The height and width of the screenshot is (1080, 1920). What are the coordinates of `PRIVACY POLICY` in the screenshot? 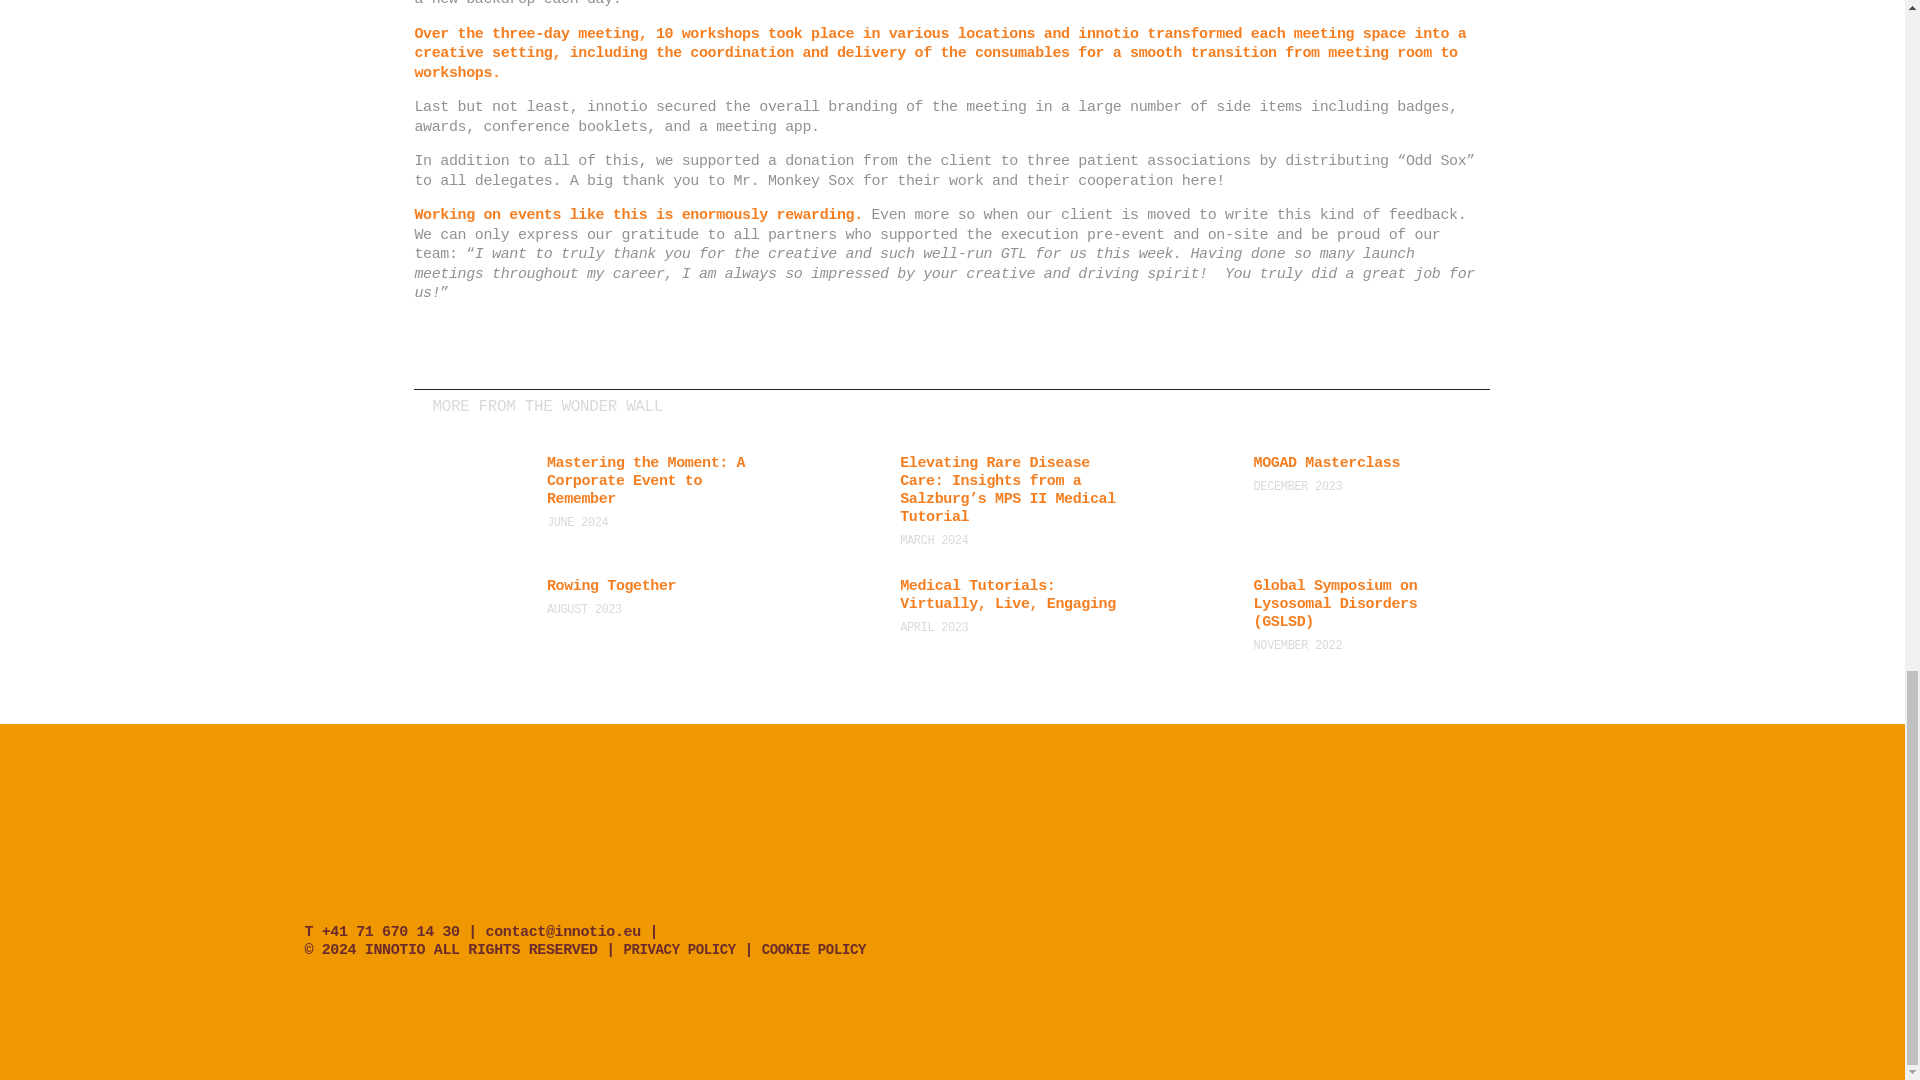 It's located at (680, 949).